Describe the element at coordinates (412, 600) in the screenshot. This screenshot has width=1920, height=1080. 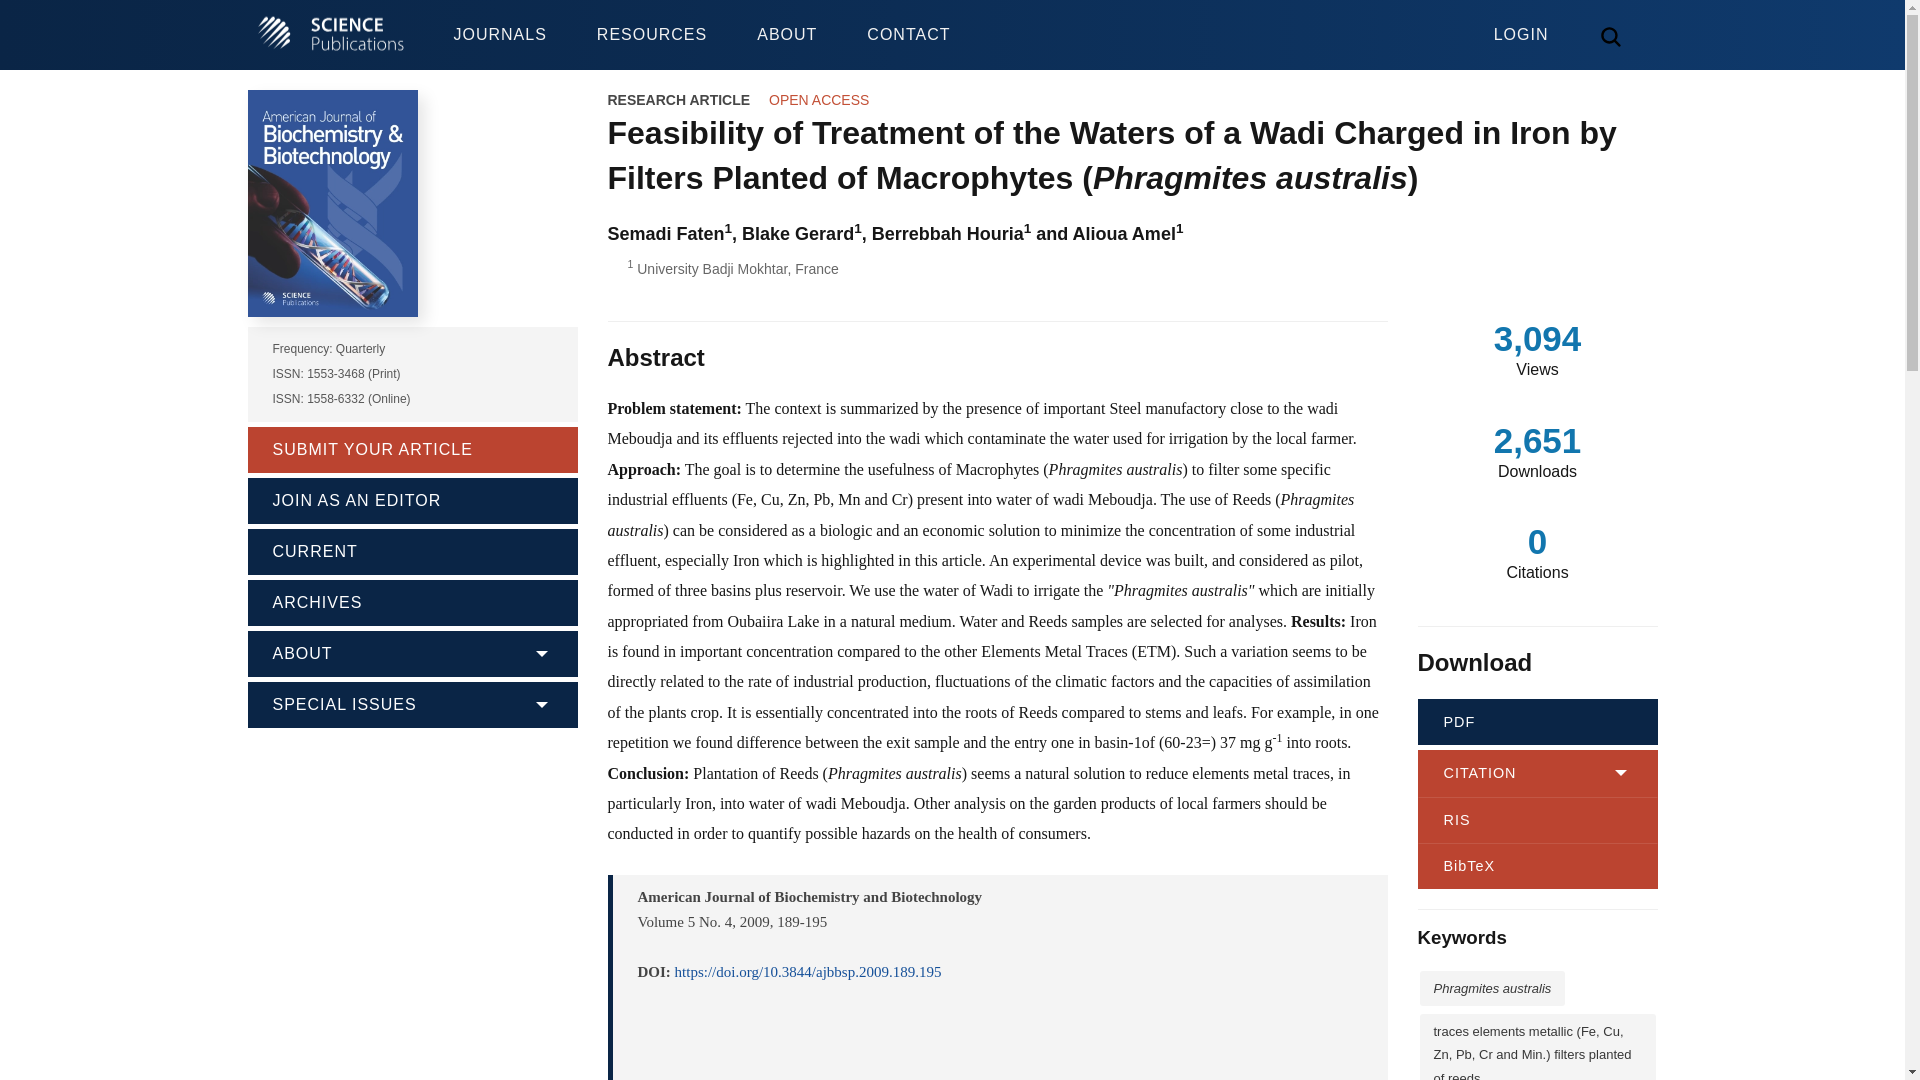
I see `ARCHIVES` at that location.